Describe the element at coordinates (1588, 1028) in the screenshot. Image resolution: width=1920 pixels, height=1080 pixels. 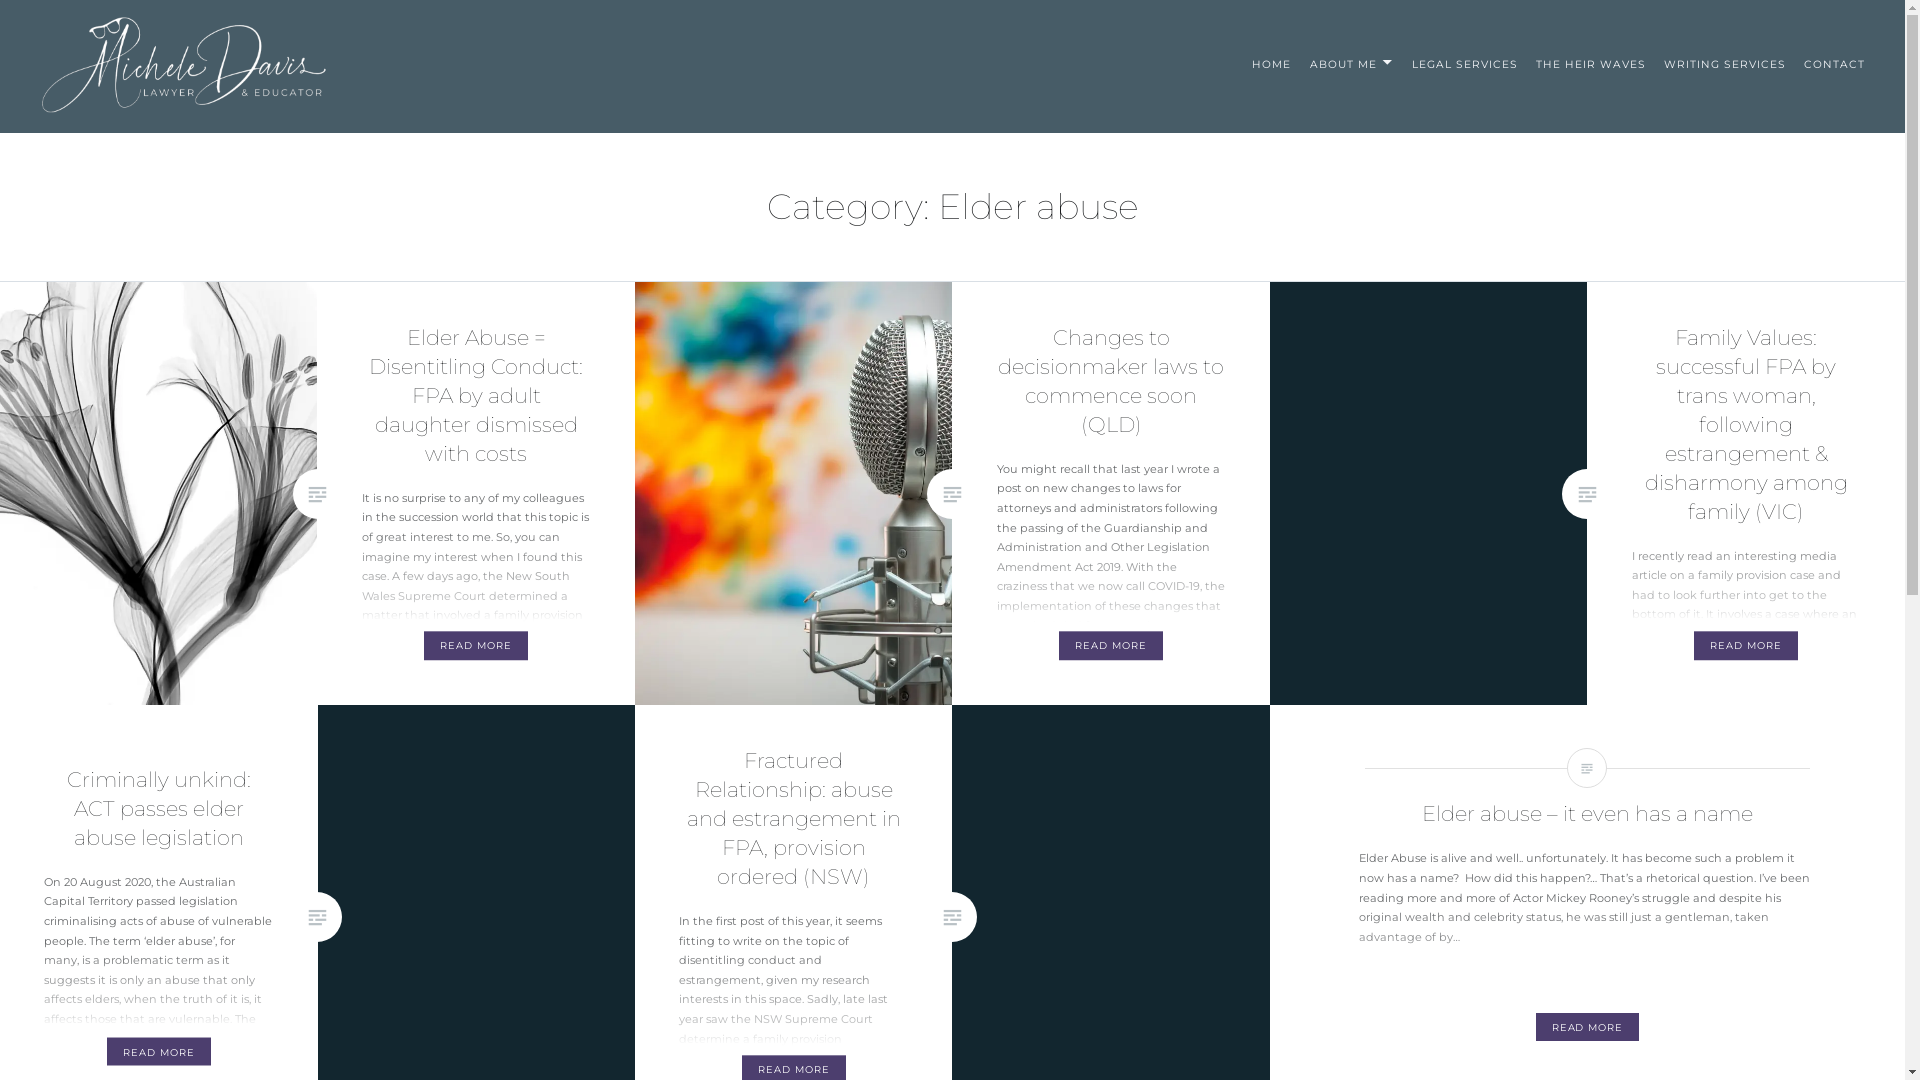
I see `READ MORE` at that location.